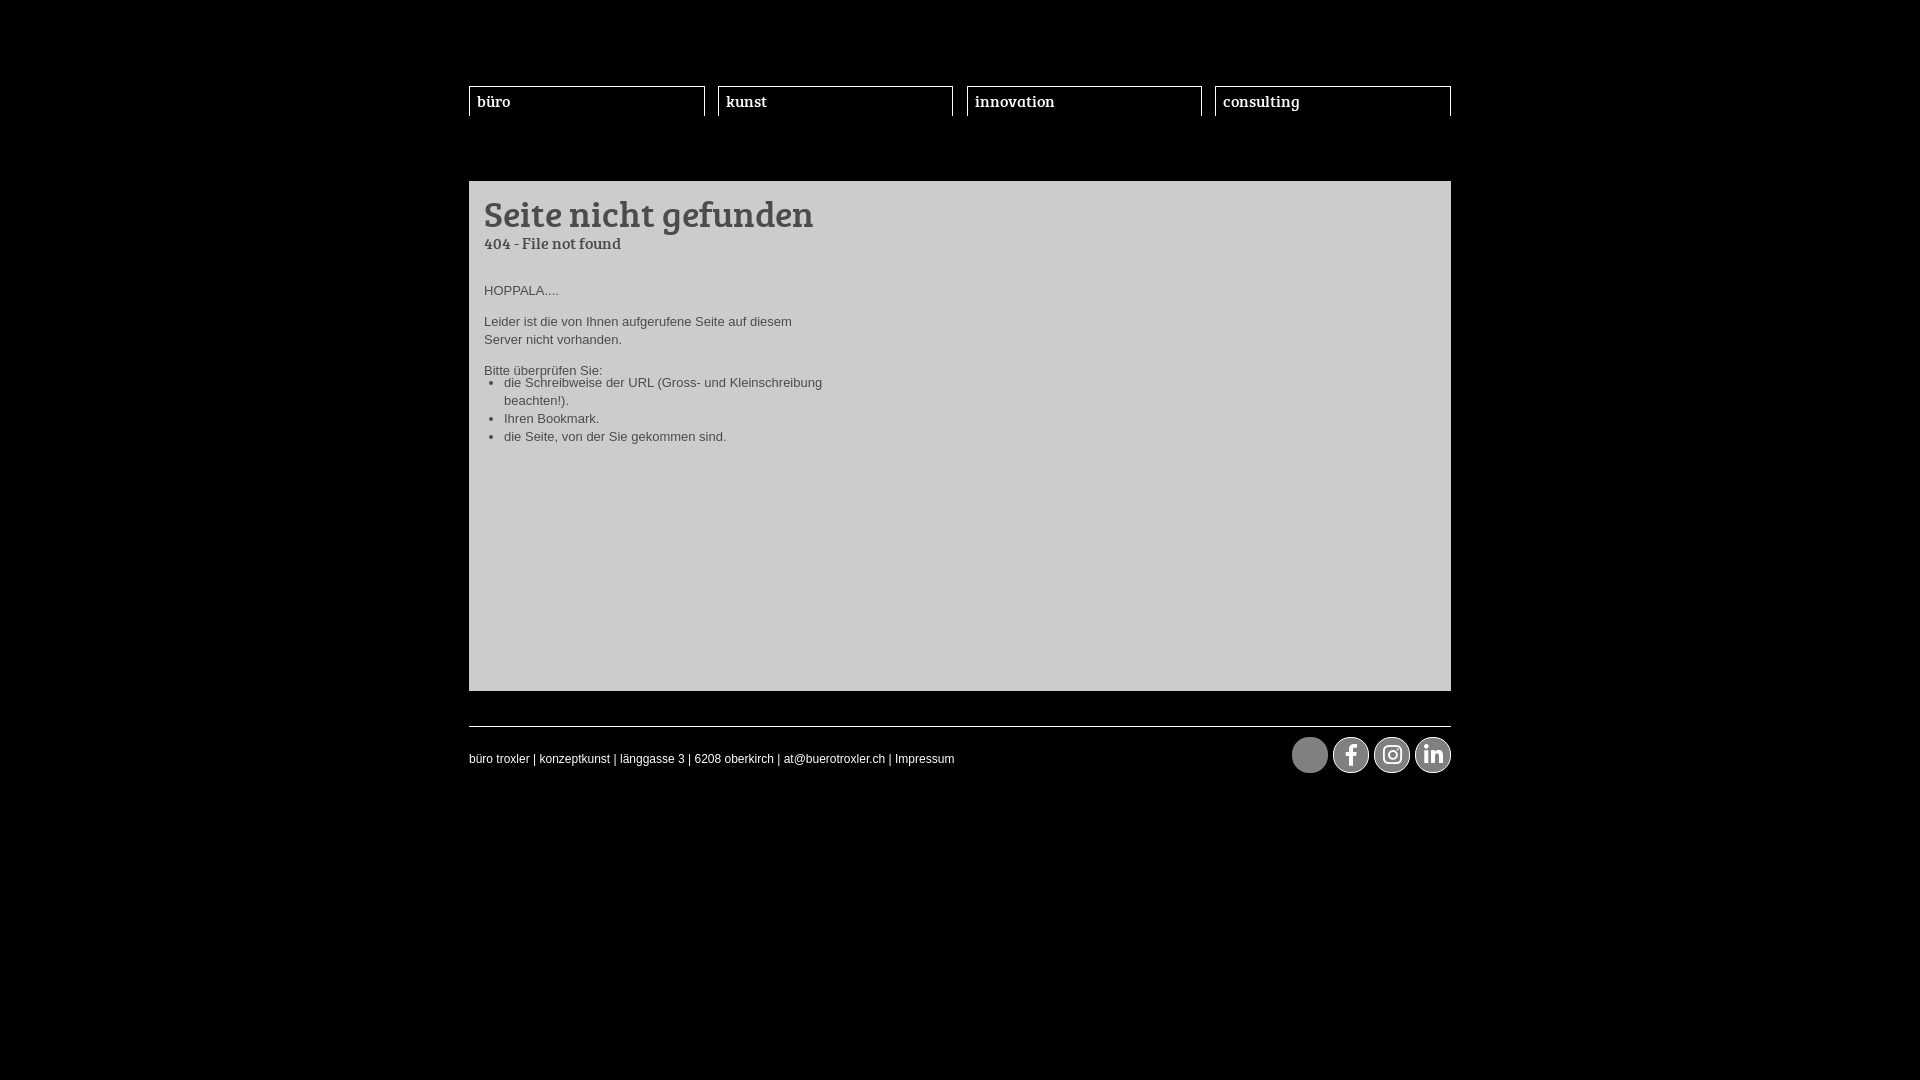  What do you see at coordinates (1084, 101) in the screenshot?
I see `innovation` at bounding box center [1084, 101].